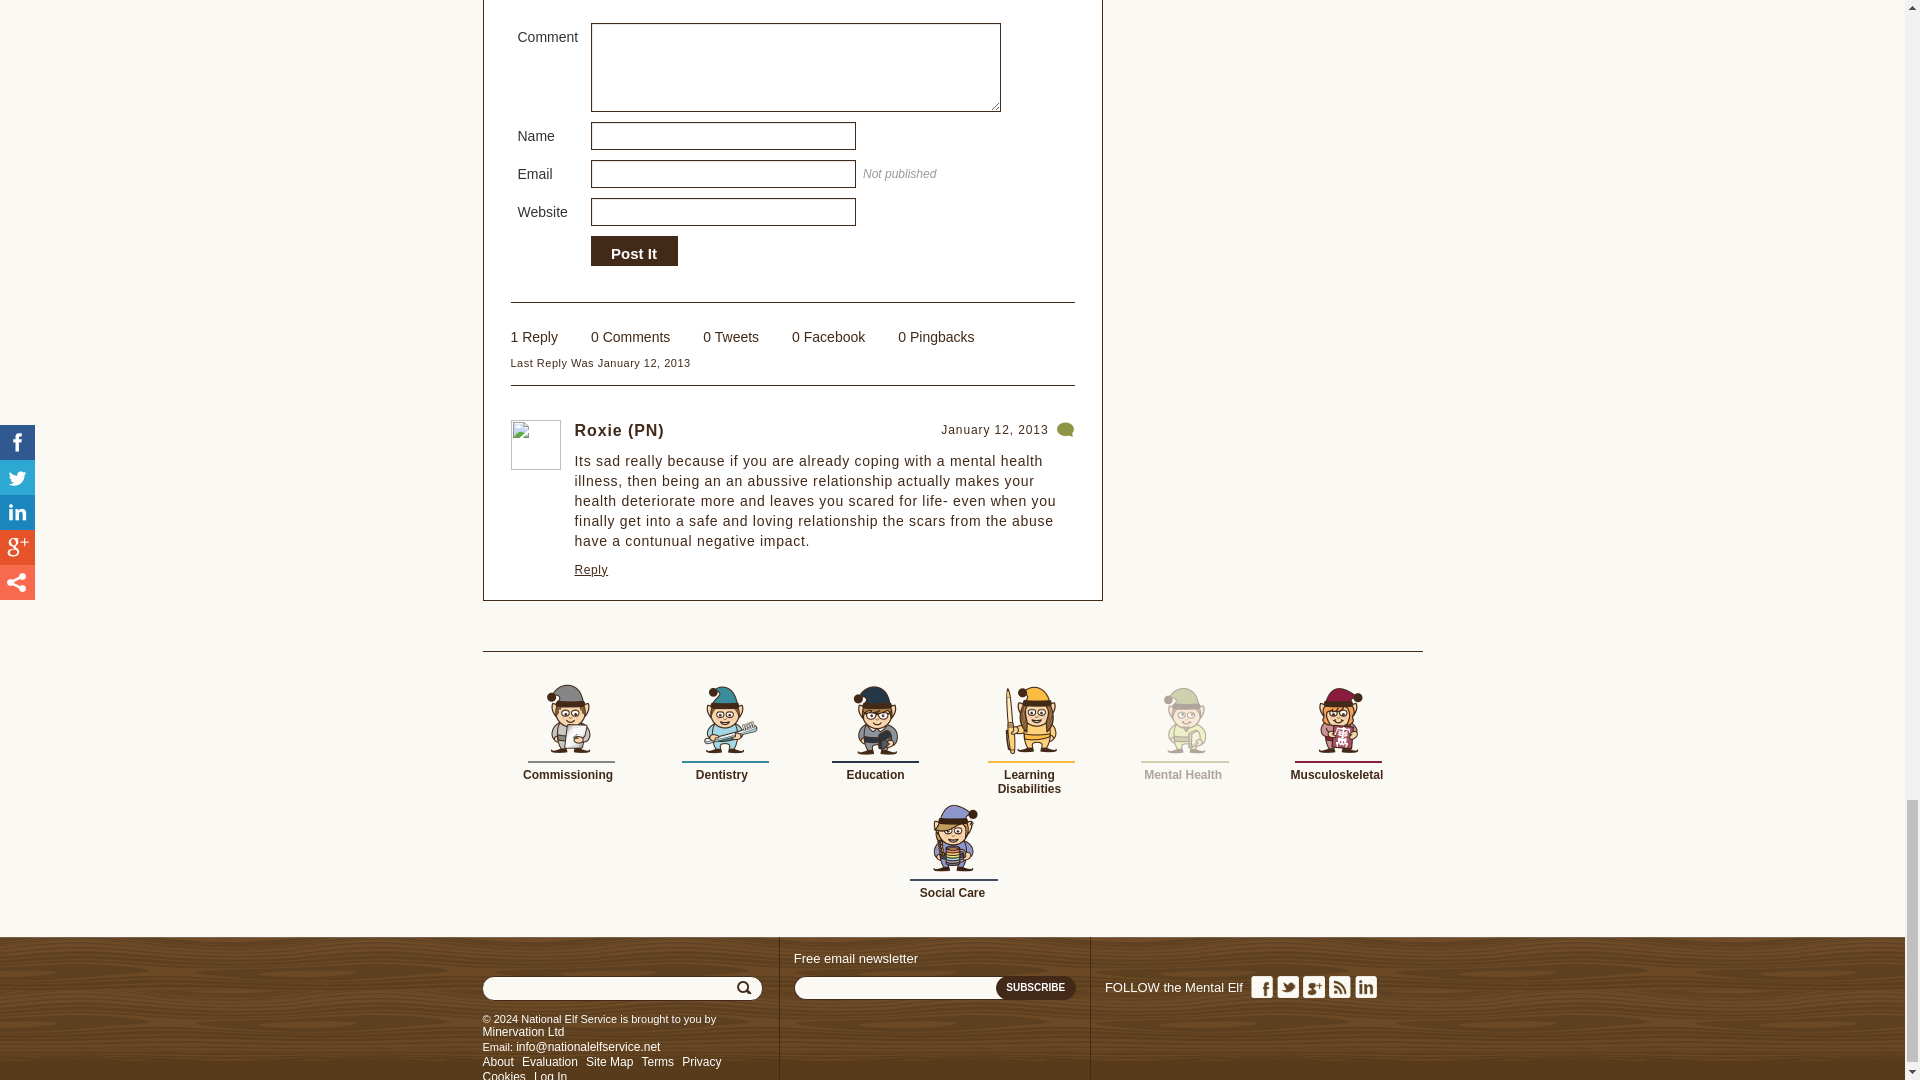 The width and height of the screenshot is (1920, 1080). I want to click on Post It, so click(633, 254).